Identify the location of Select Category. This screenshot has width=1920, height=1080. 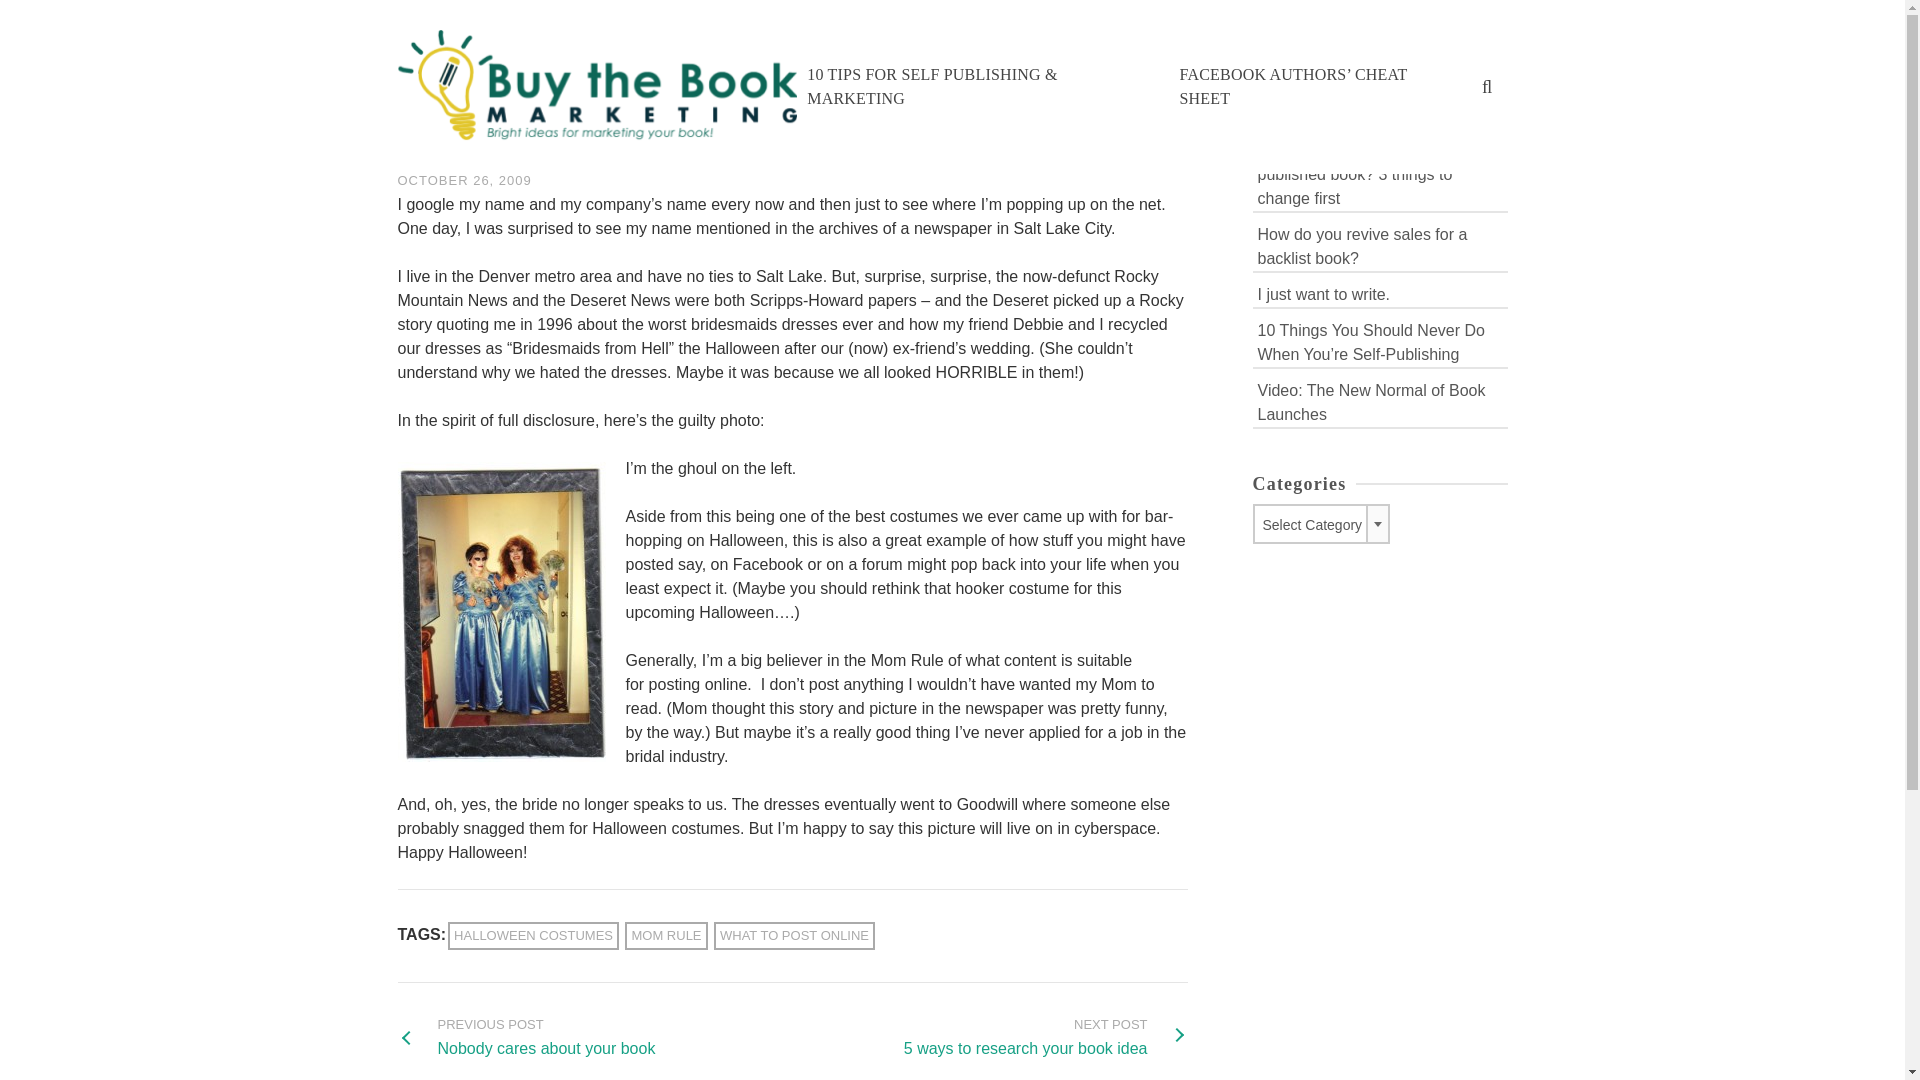
(1035, 32).